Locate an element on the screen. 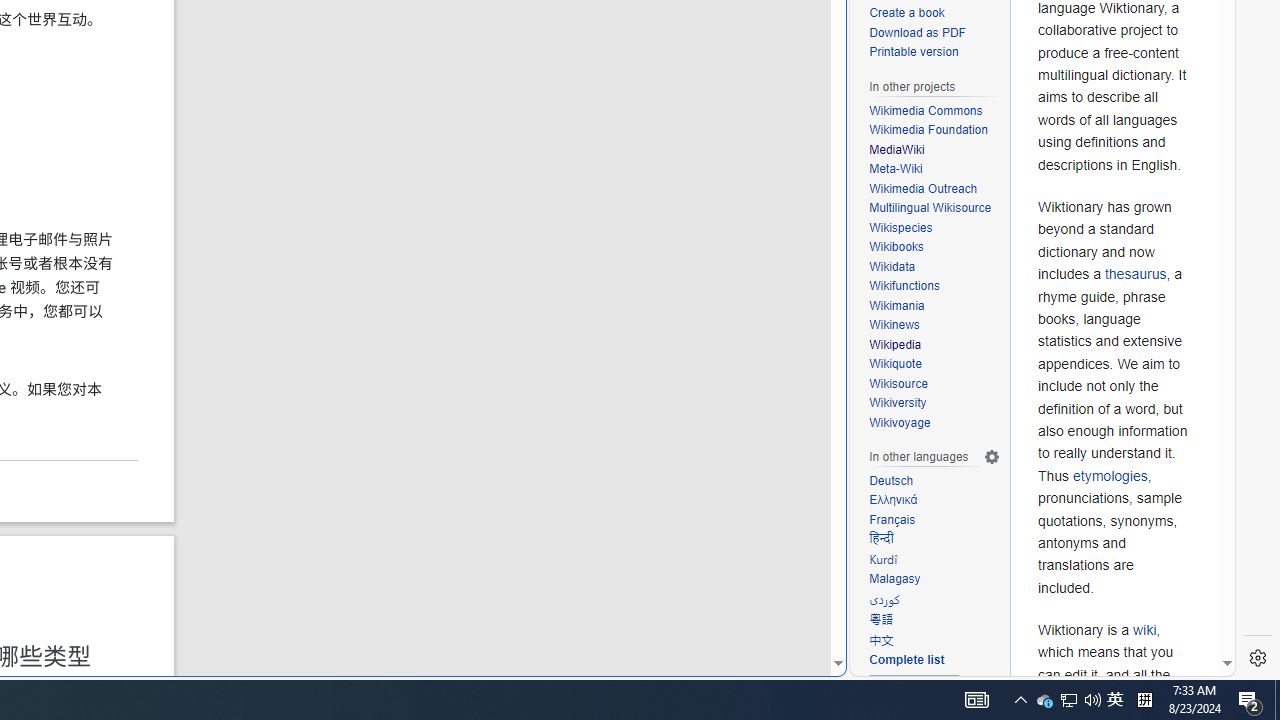  Wikibooks is located at coordinates (896, 246).